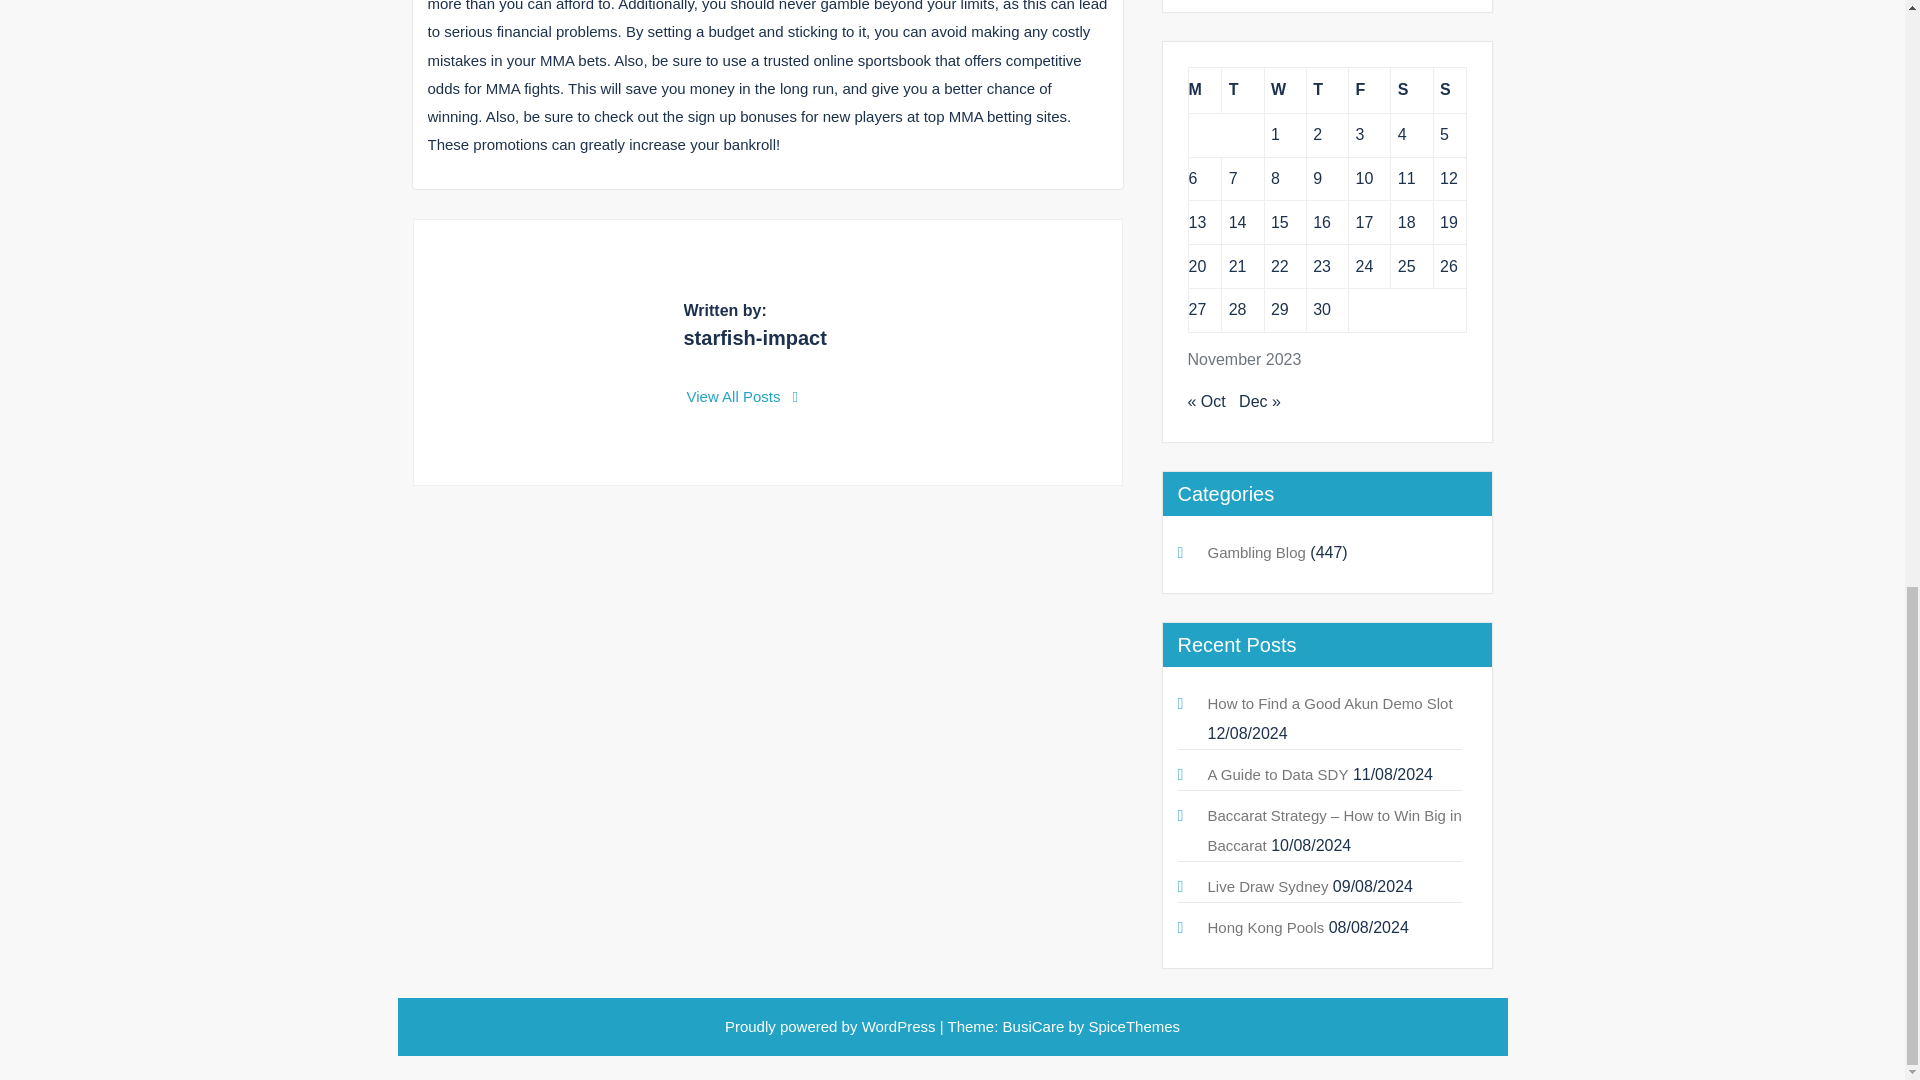 The height and width of the screenshot is (1080, 1920). I want to click on Tuesday, so click(1242, 90).